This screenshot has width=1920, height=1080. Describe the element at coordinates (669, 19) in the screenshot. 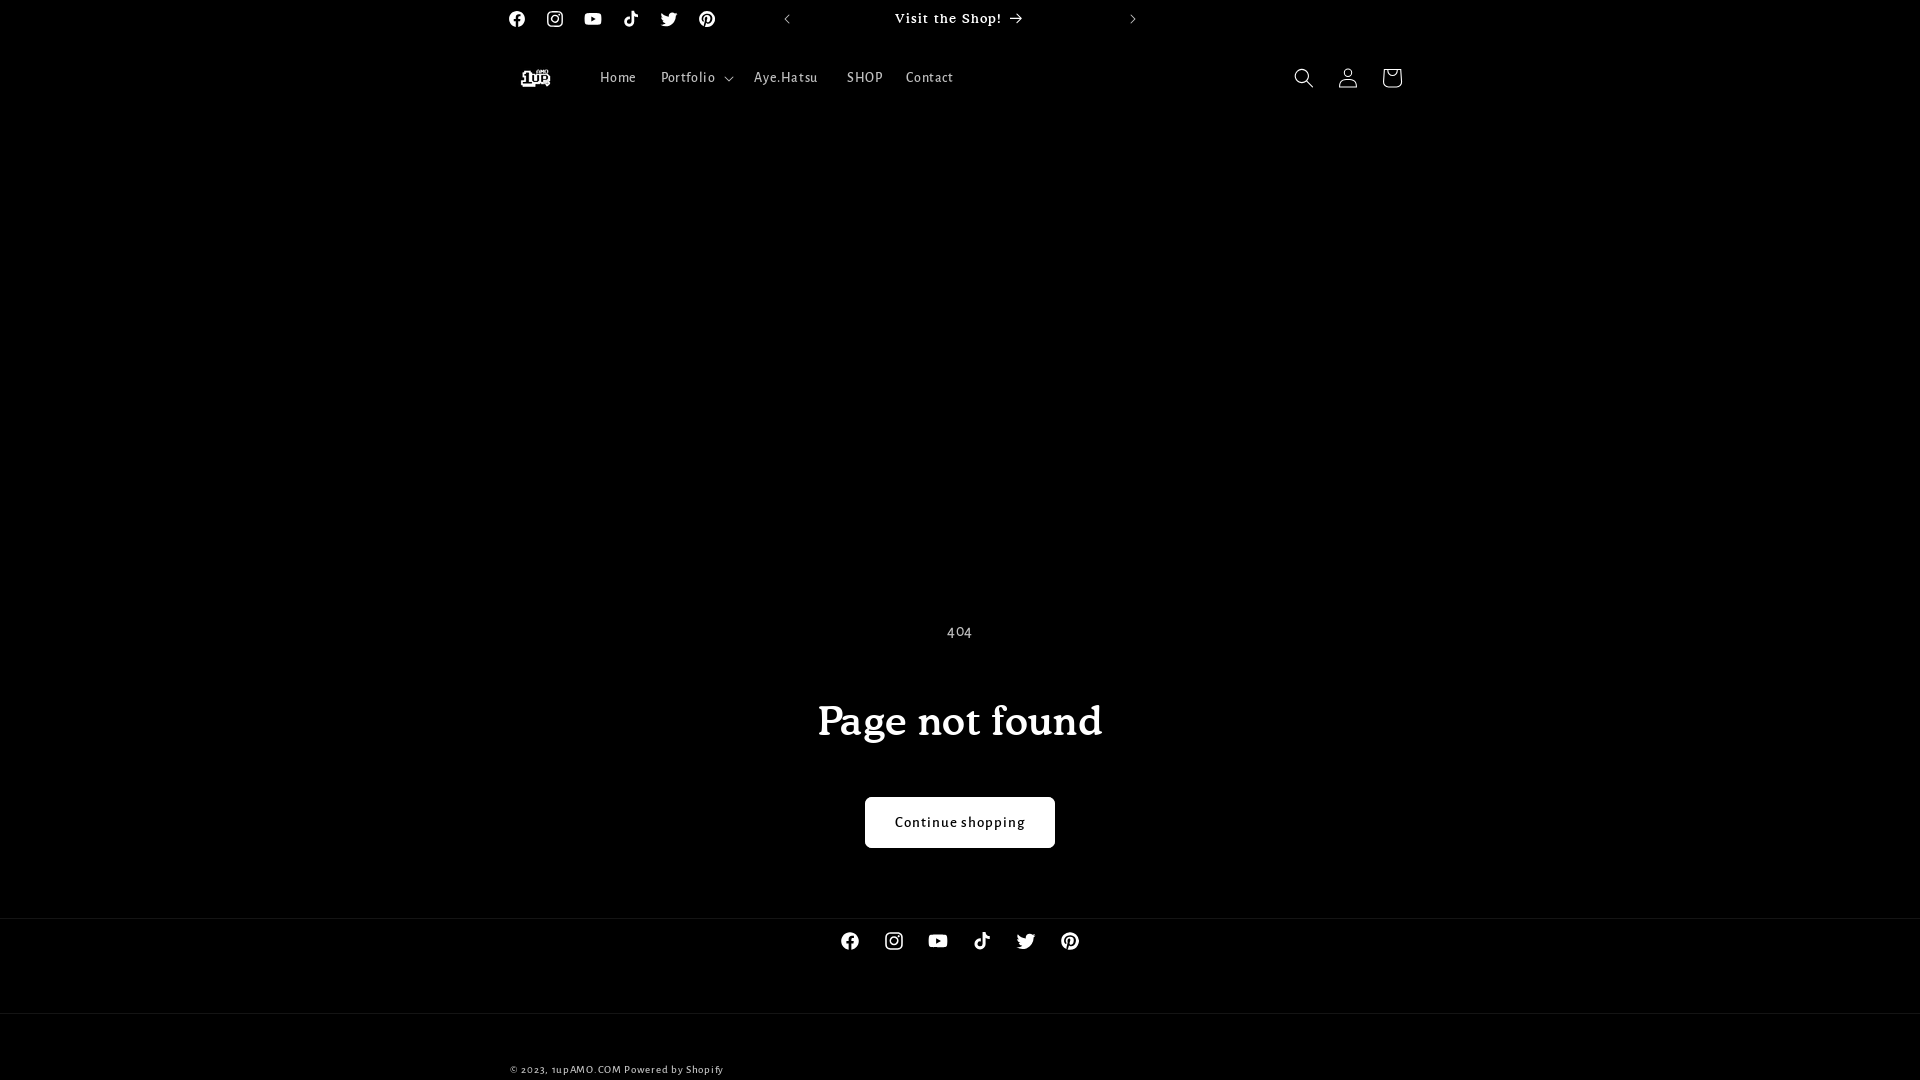

I see `Twitter` at that location.